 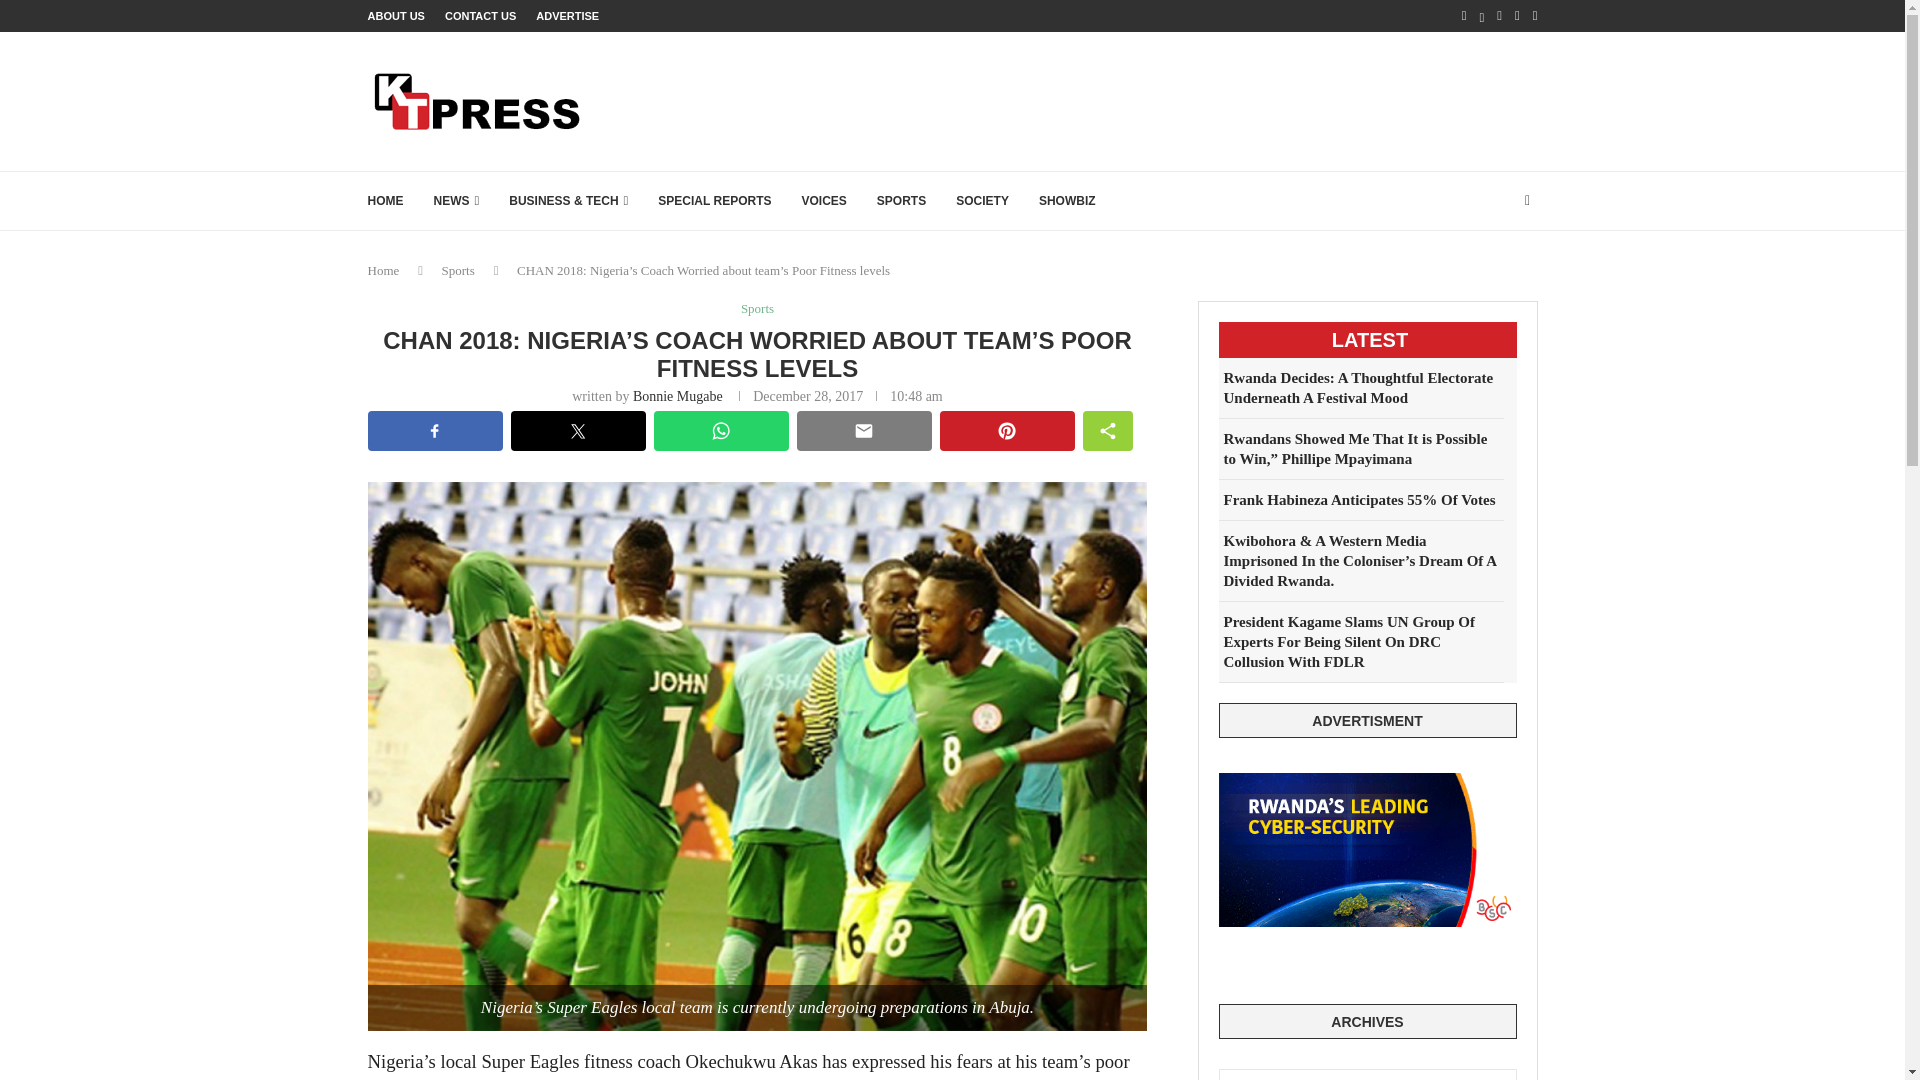 I want to click on Home, so click(x=384, y=270).